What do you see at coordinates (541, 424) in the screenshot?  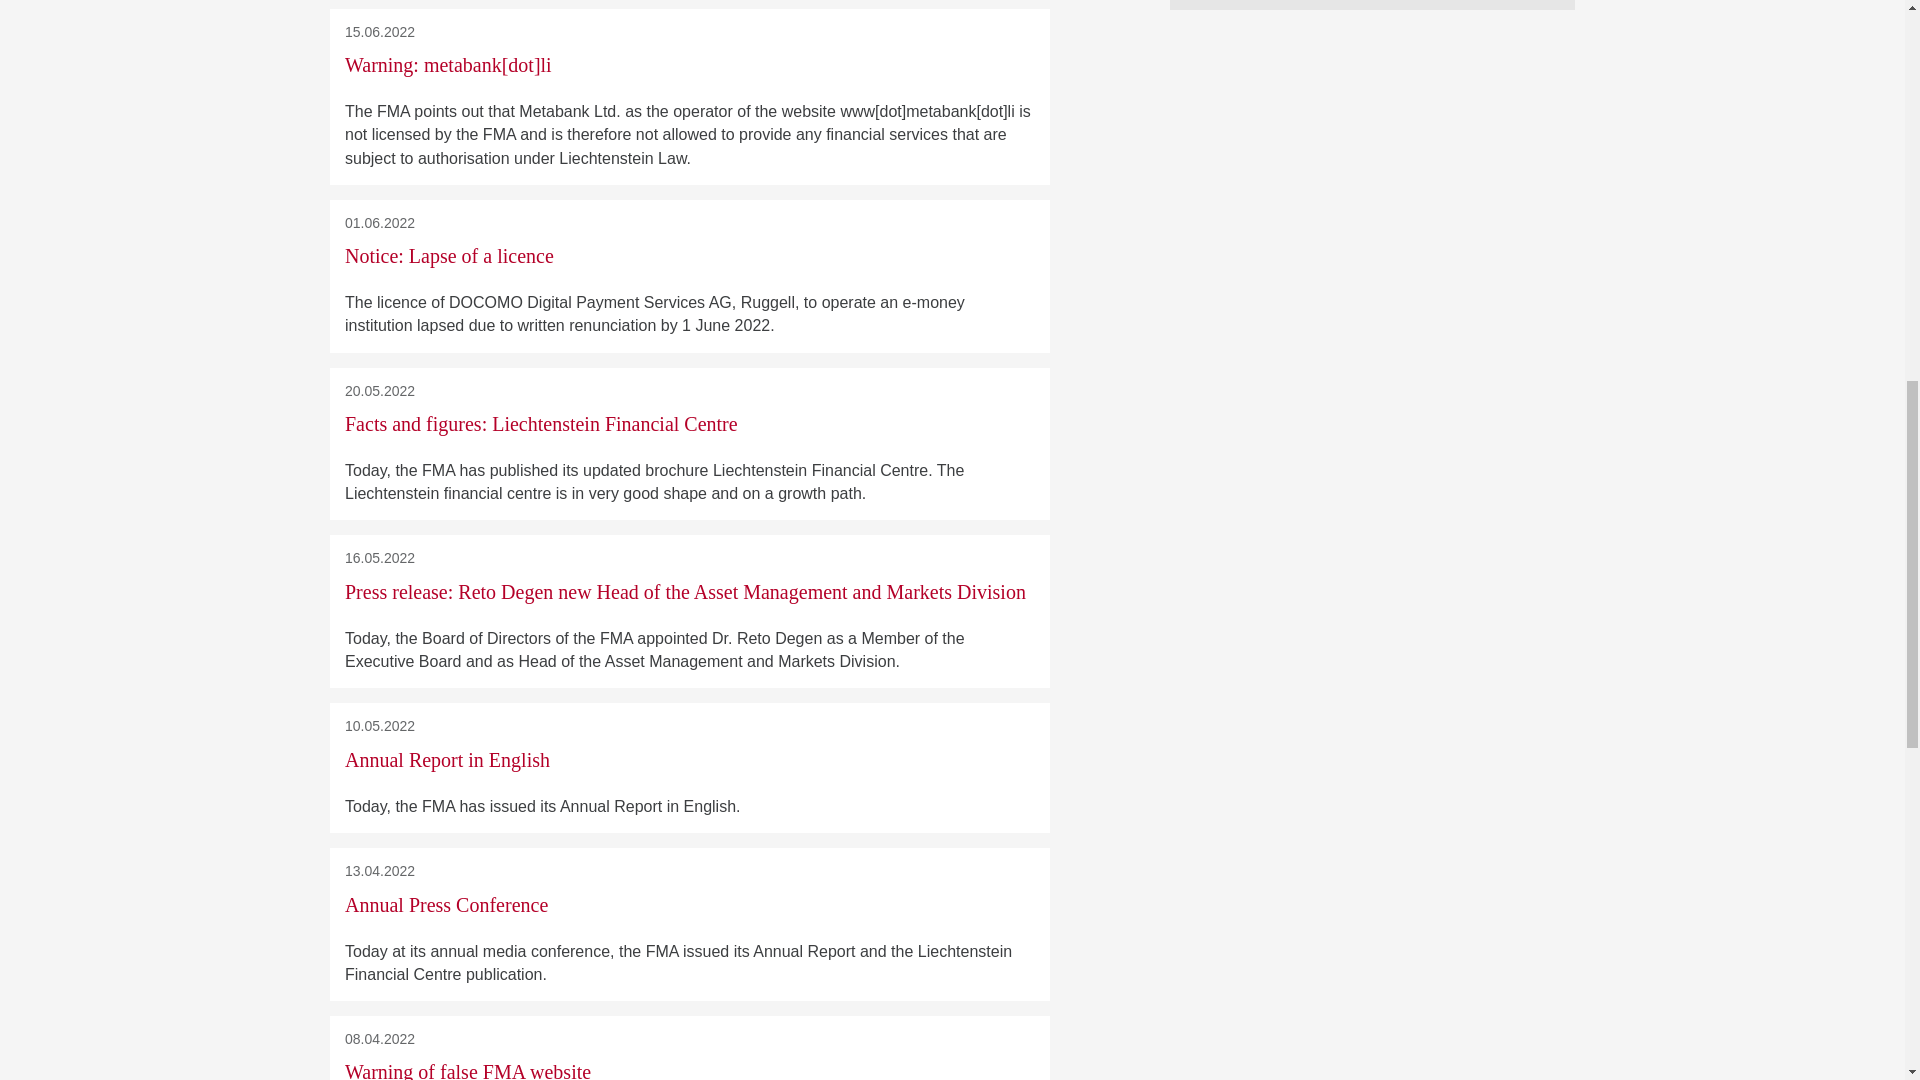 I see `Facts and figures: Liechtenstein Financial Centre` at bounding box center [541, 424].